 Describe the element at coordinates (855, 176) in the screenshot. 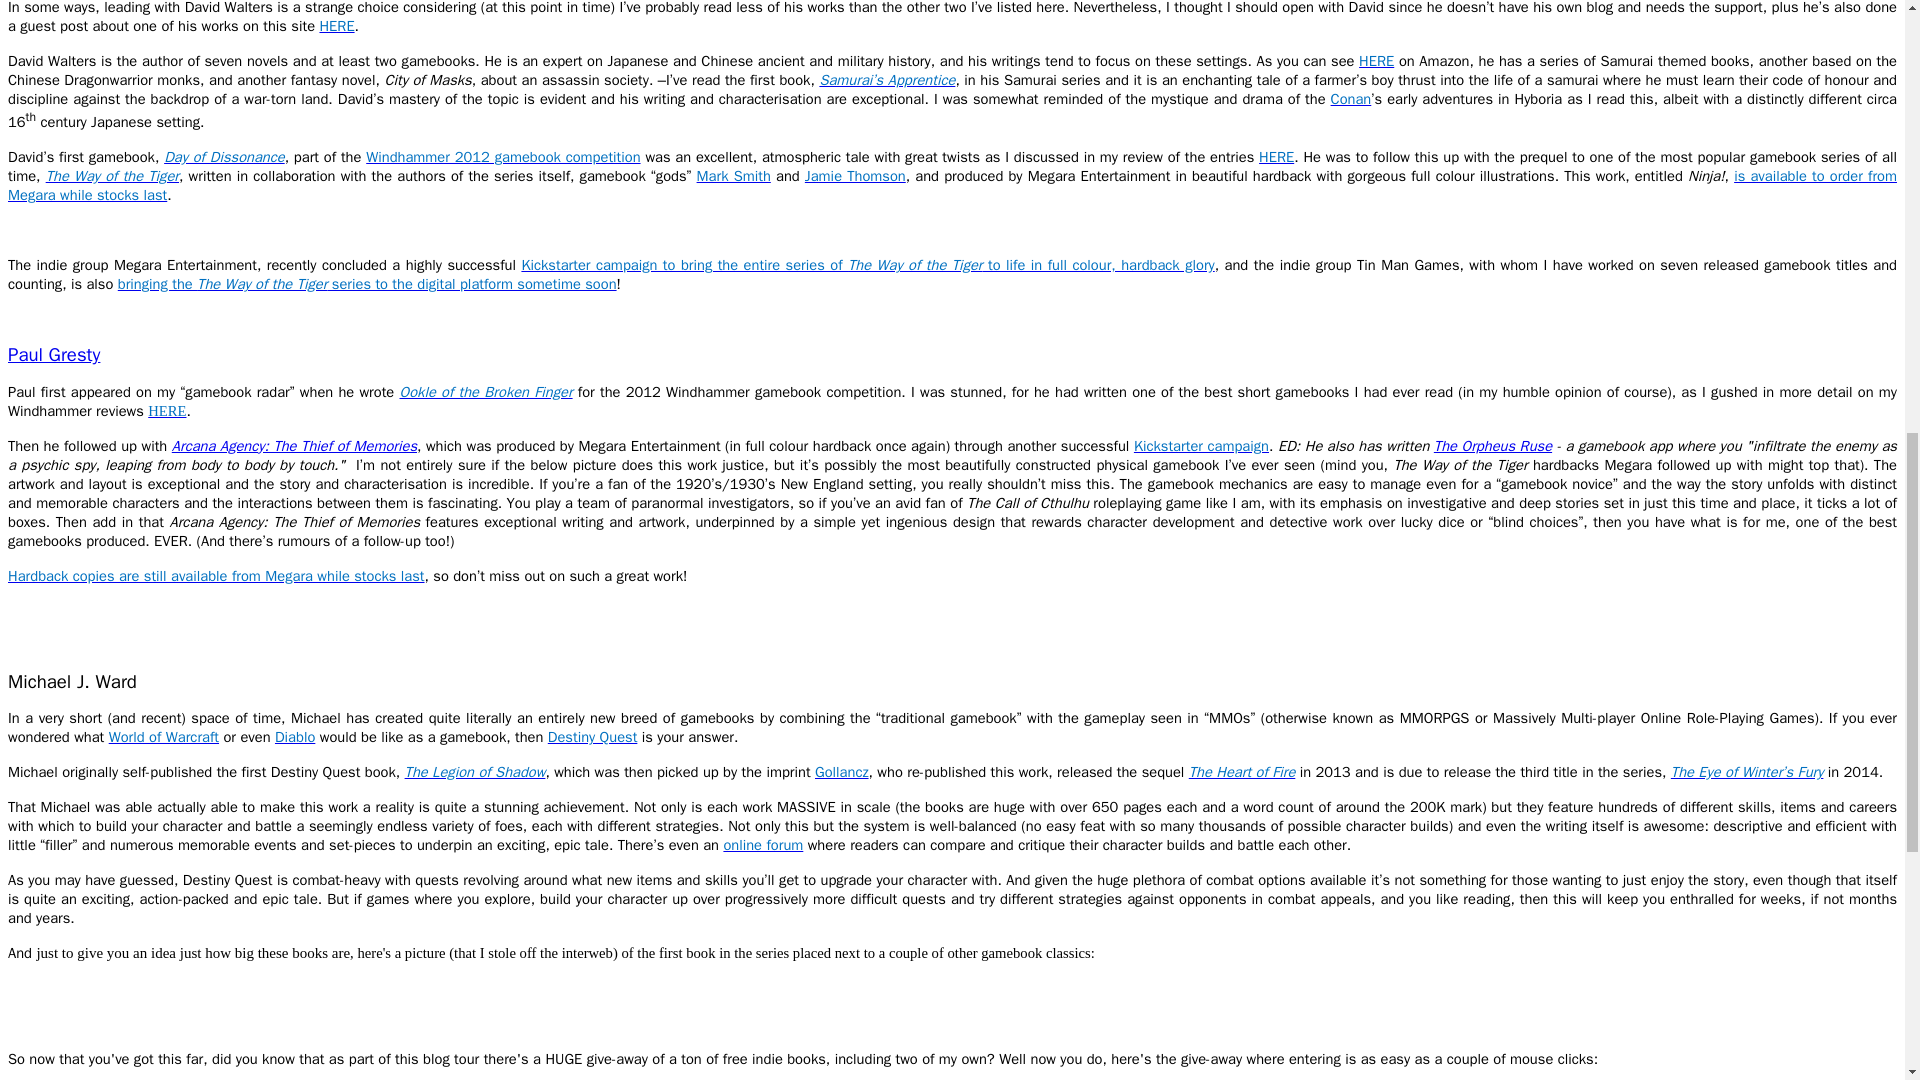

I see `Jamie Thomson` at that location.